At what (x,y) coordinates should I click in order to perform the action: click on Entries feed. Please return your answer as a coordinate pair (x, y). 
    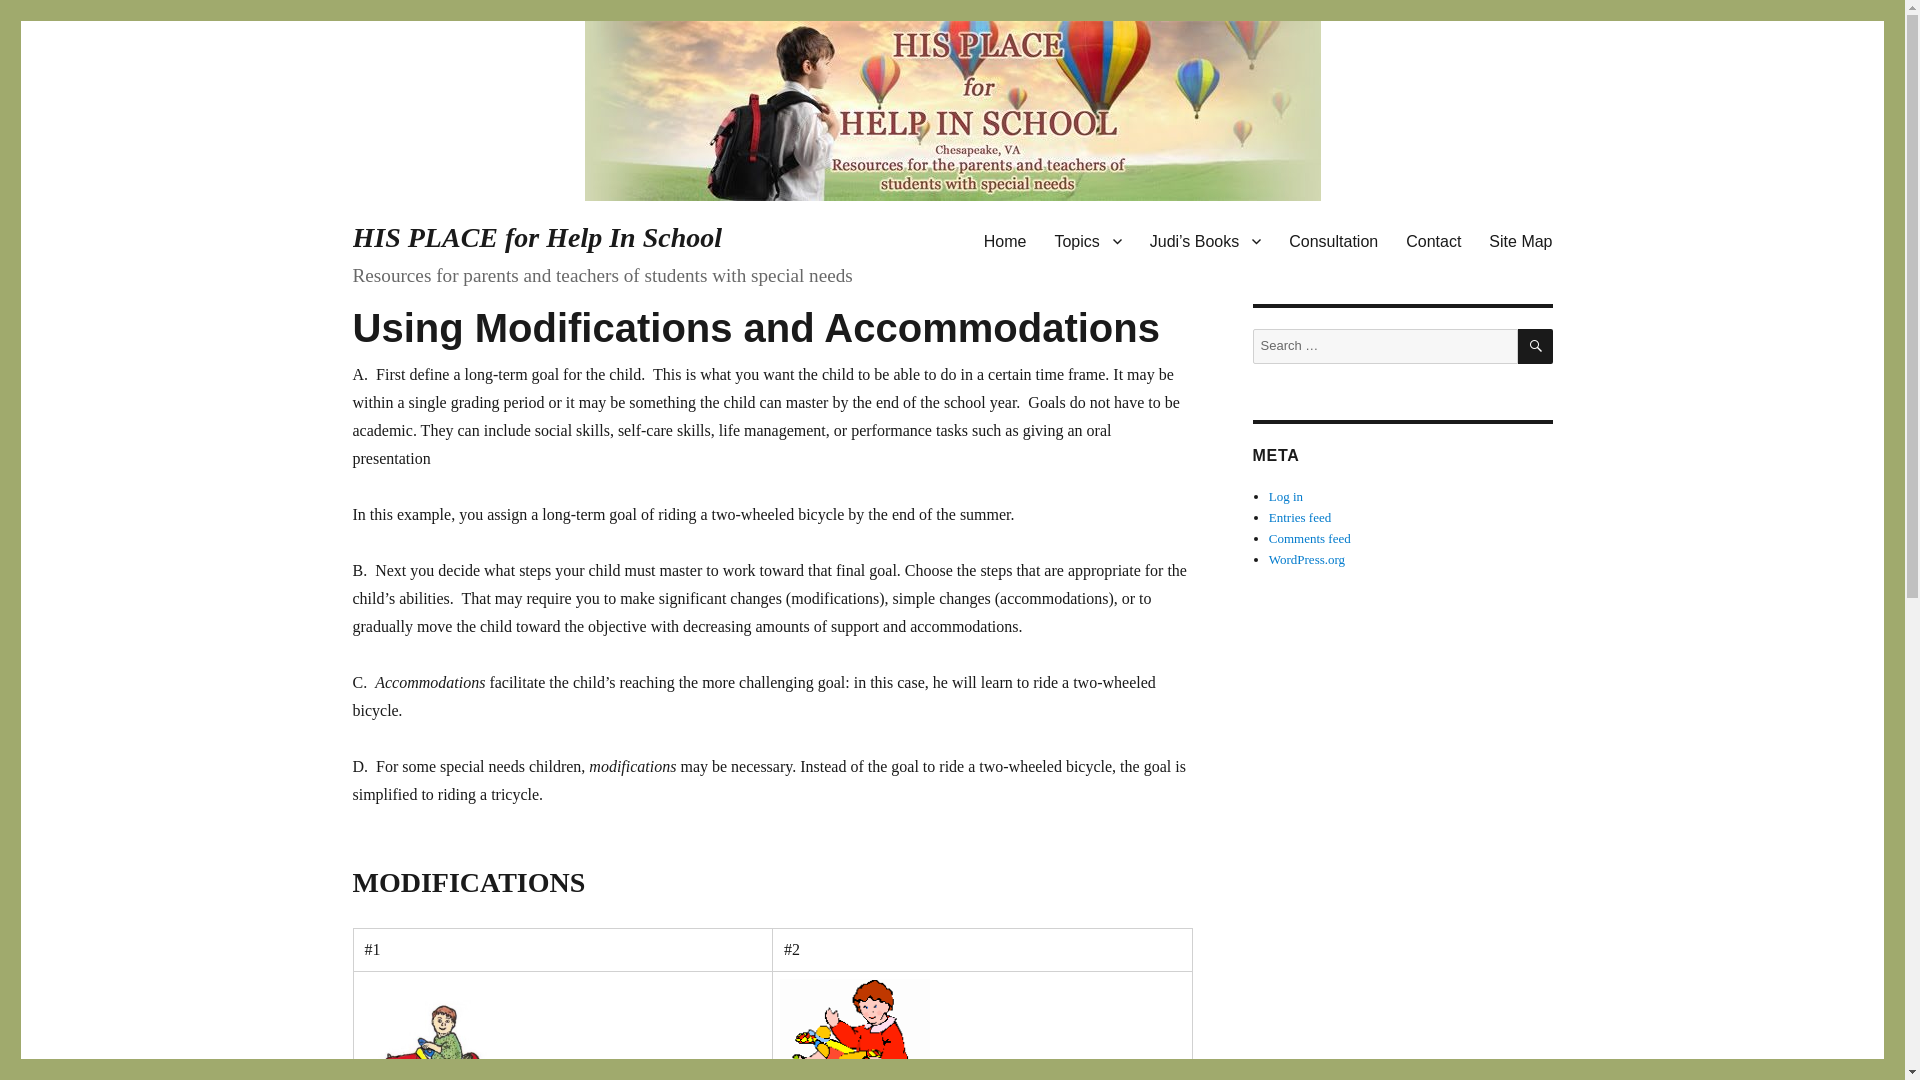
    Looking at the image, I should click on (1300, 516).